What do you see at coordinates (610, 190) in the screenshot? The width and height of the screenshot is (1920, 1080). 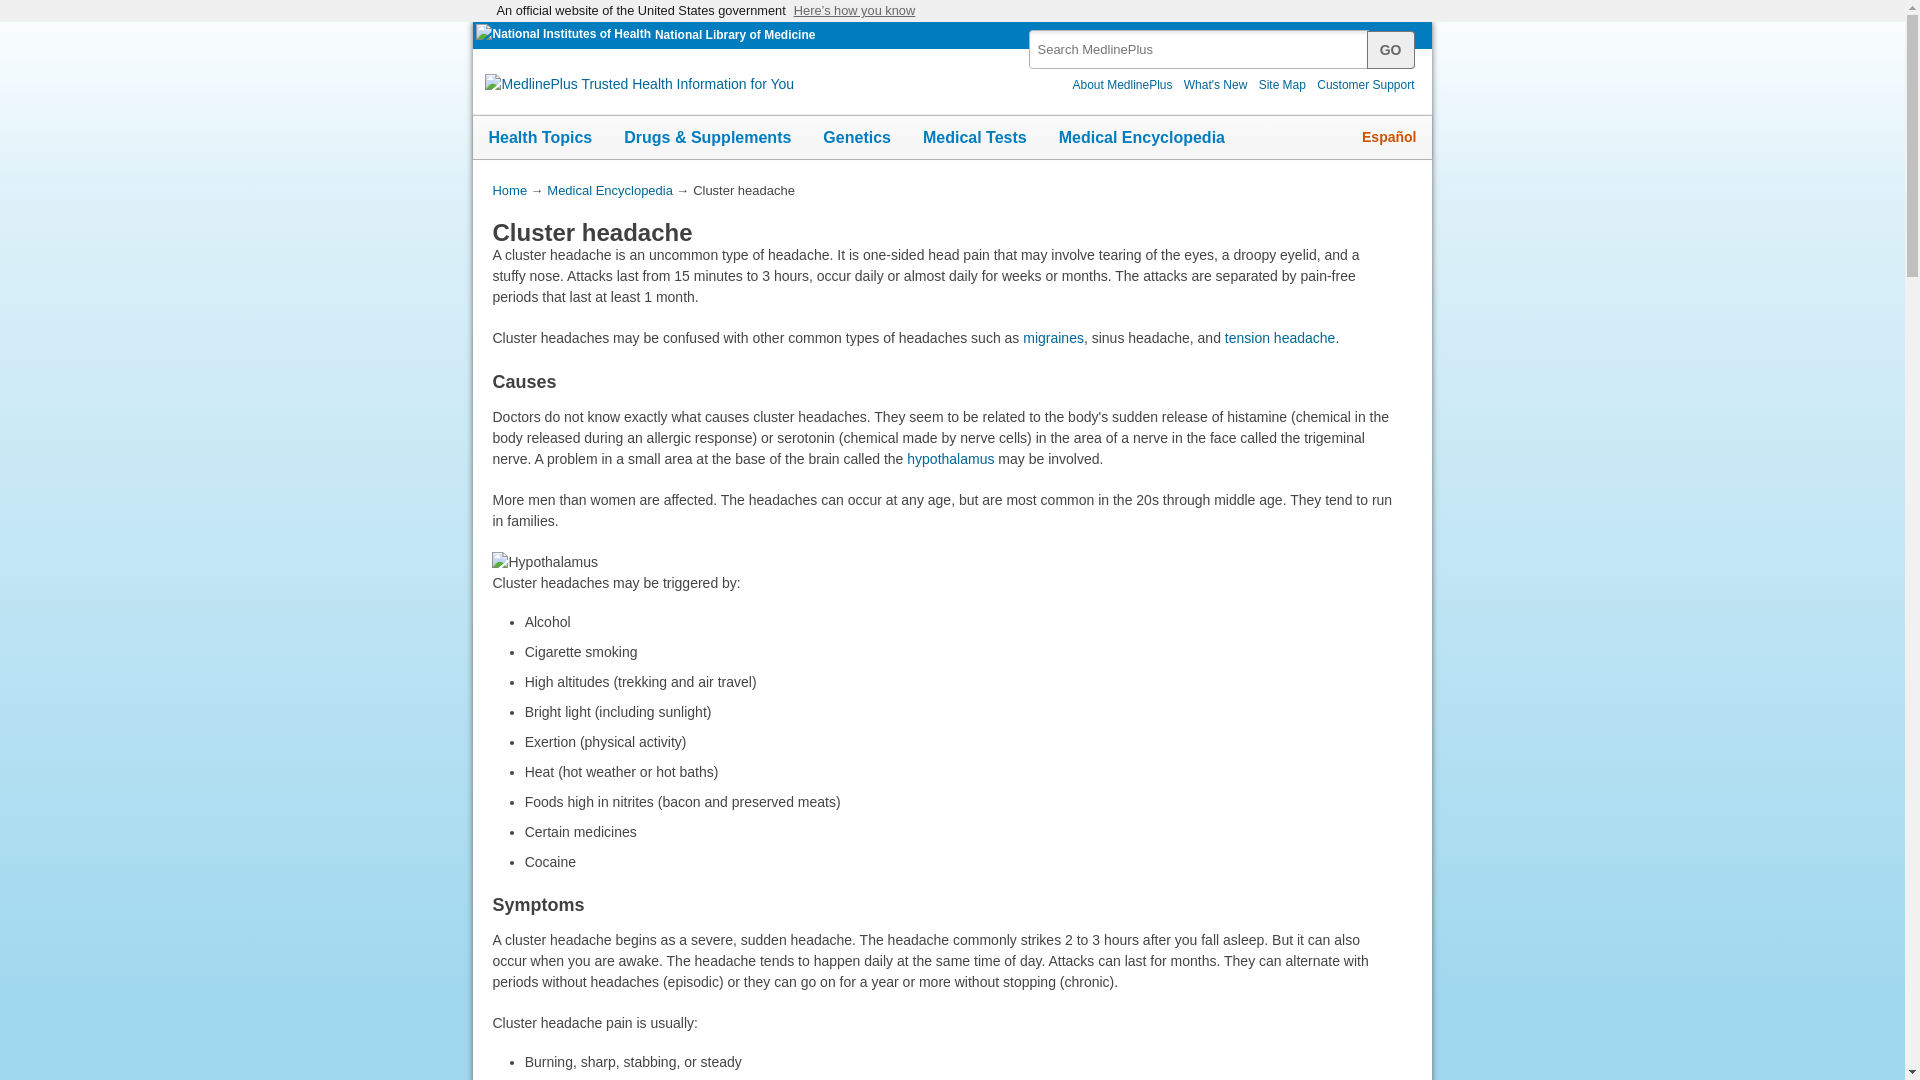 I see `Medical Encyclopedia` at bounding box center [610, 190].